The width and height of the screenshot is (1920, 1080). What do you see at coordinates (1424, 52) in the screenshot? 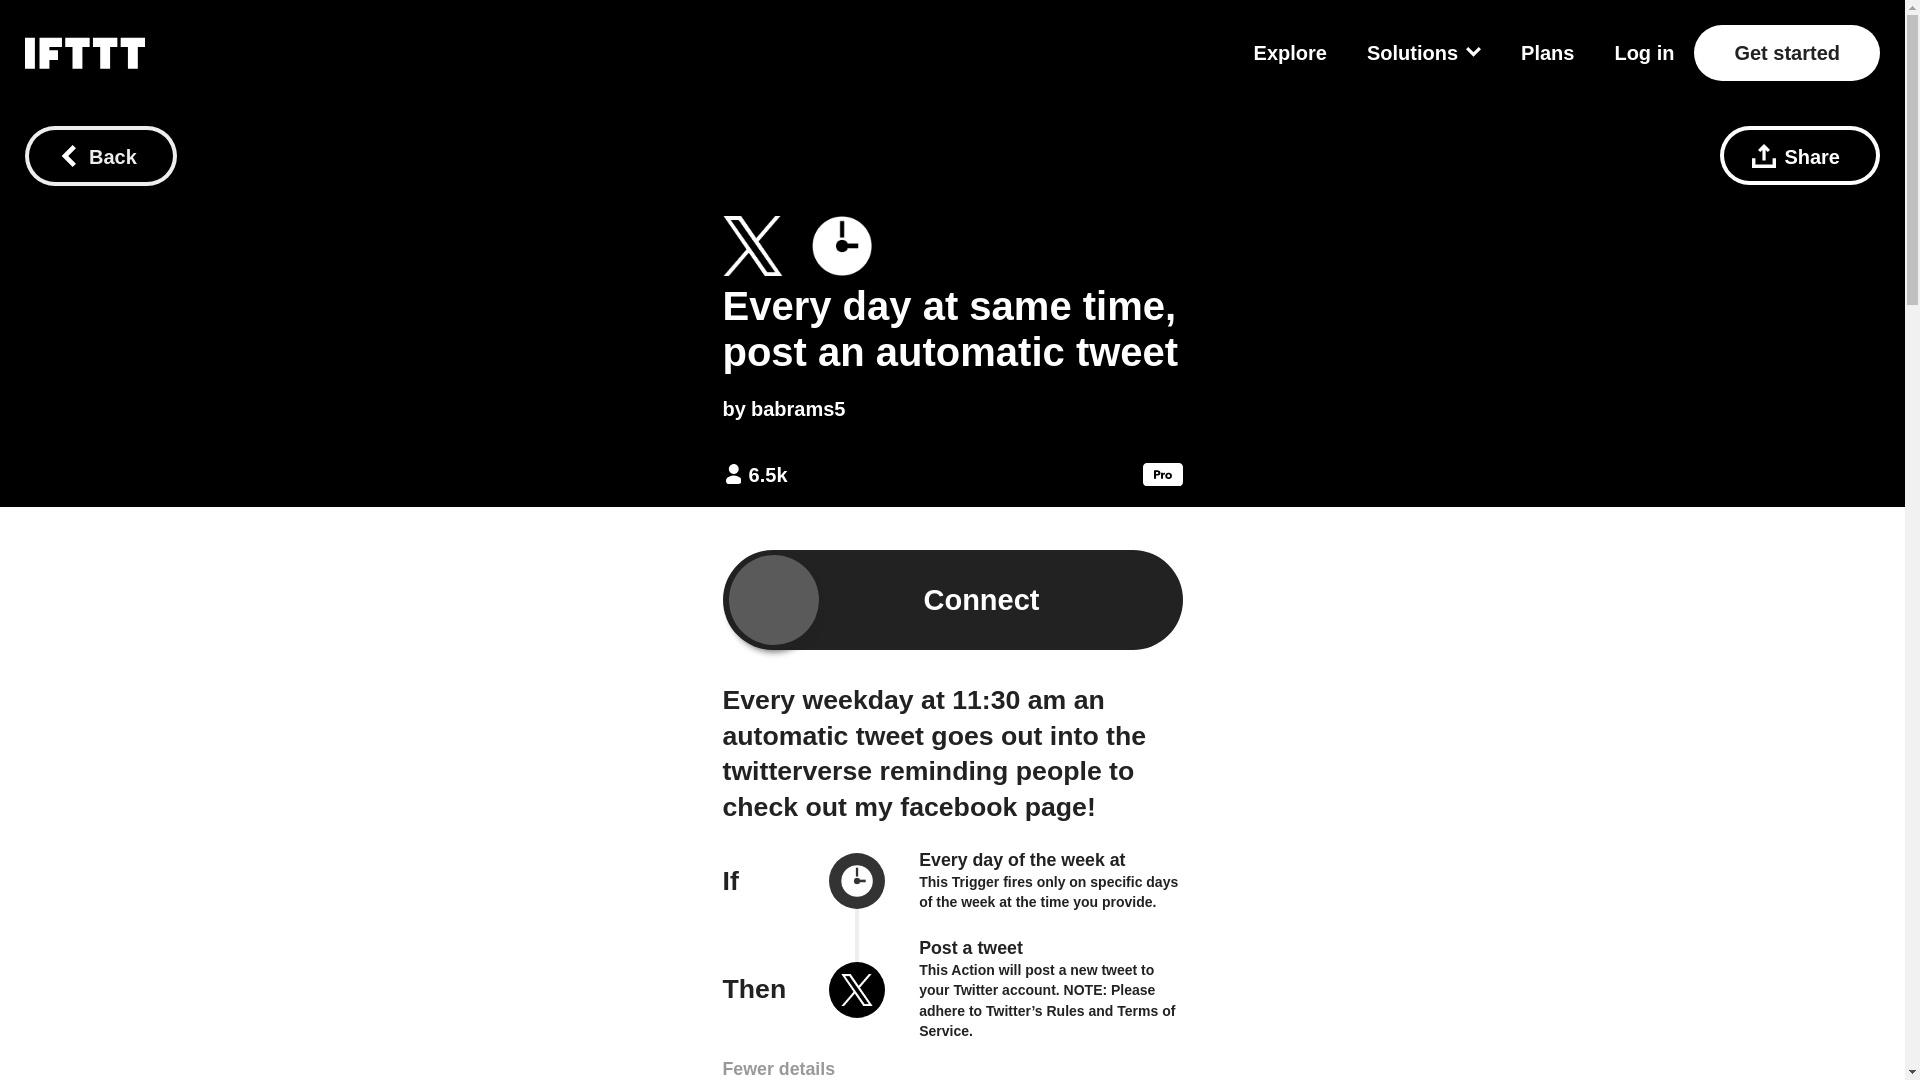
I see `Solutions` at bounding box center [1424, 52].